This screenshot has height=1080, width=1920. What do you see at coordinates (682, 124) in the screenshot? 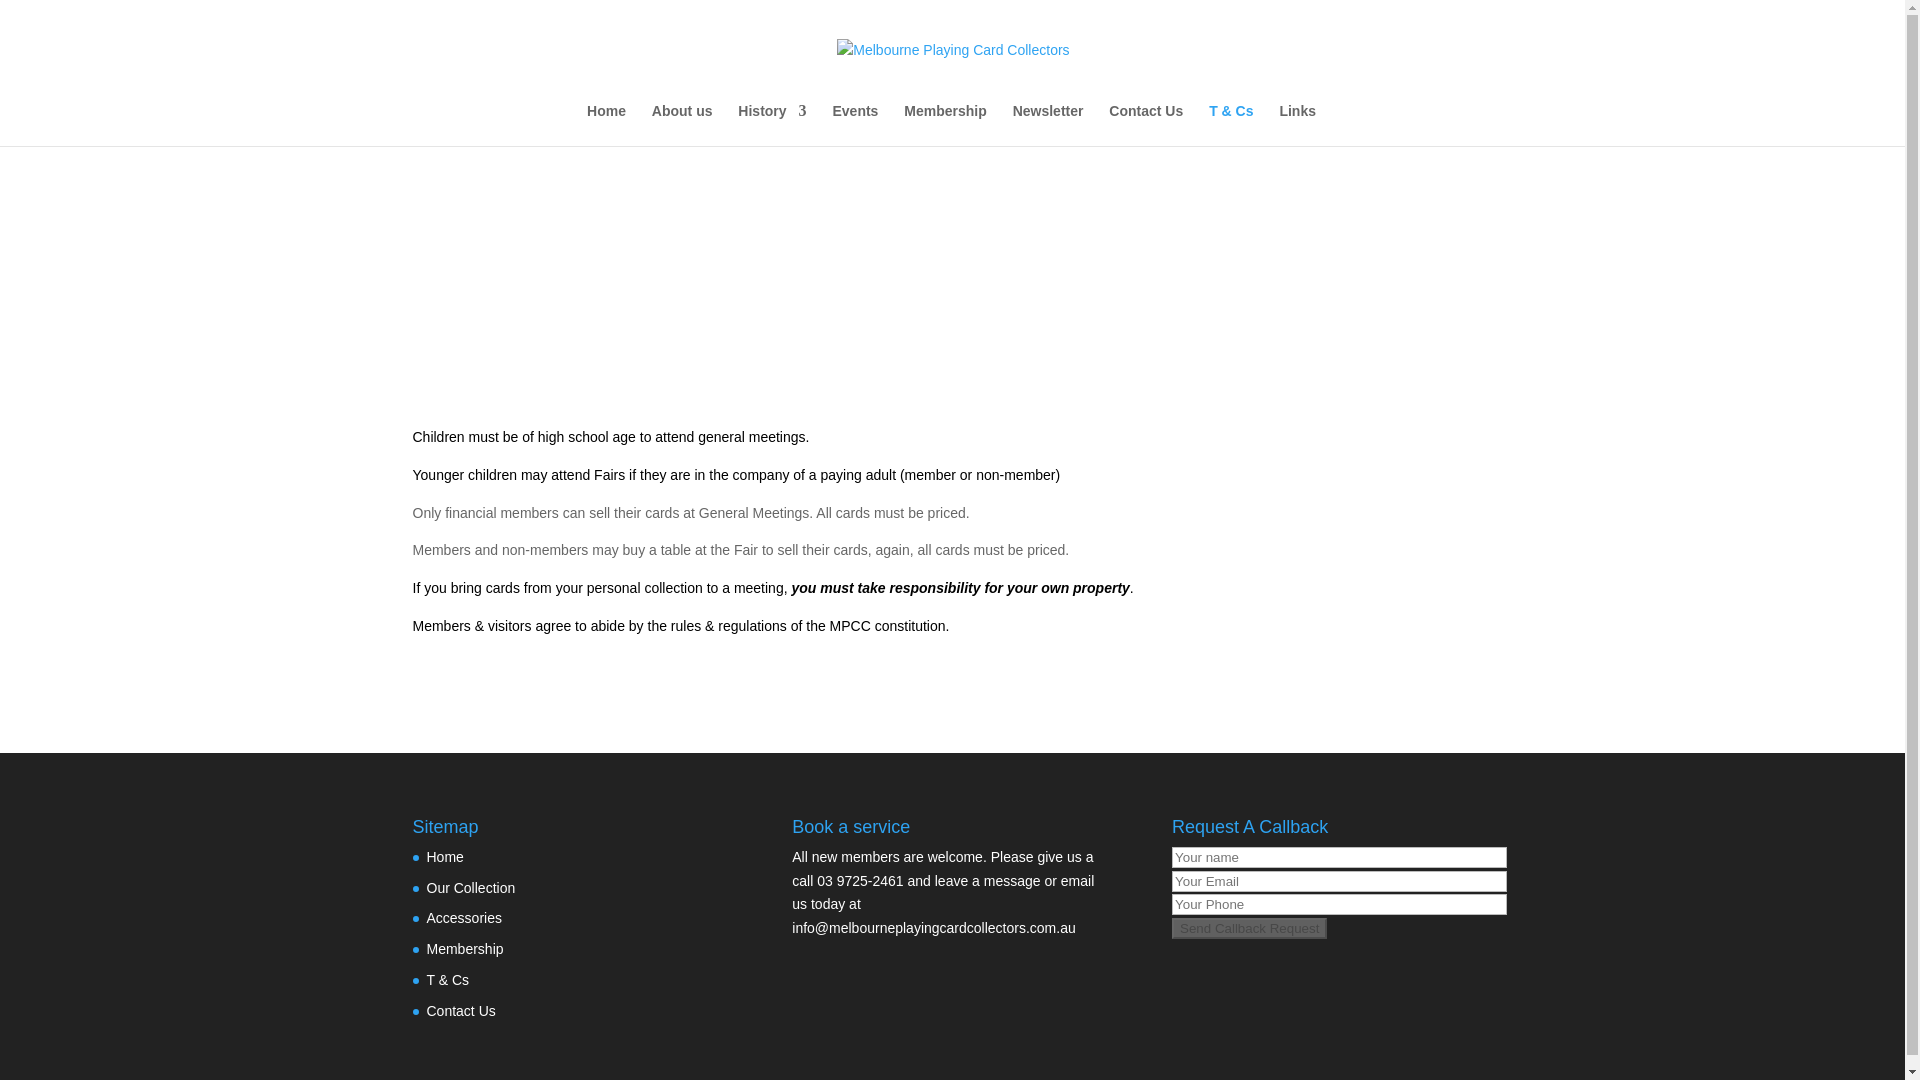
I see `About us` at bounding box center [682, 124].